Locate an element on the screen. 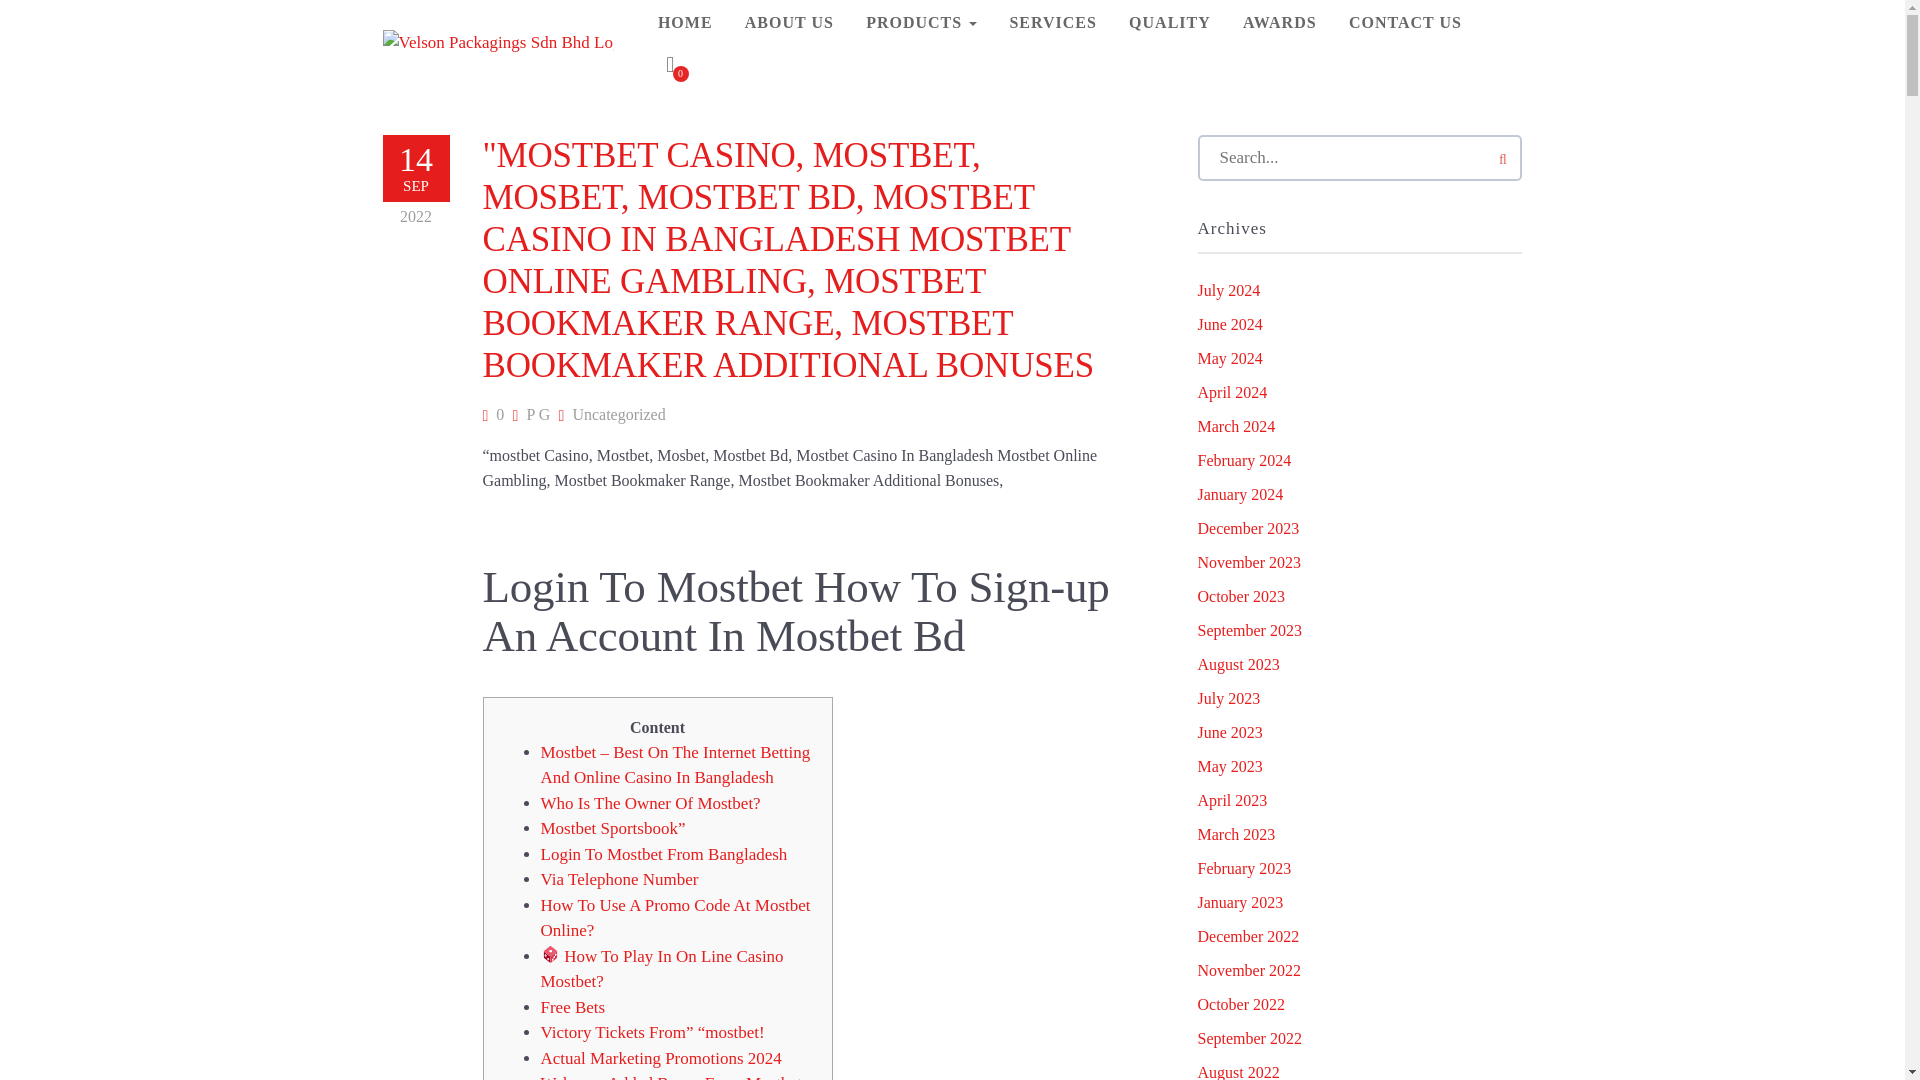 The image size is (1920, 1080). Velson Packagings Sdn Bhd is located at coordinates (497, 42).